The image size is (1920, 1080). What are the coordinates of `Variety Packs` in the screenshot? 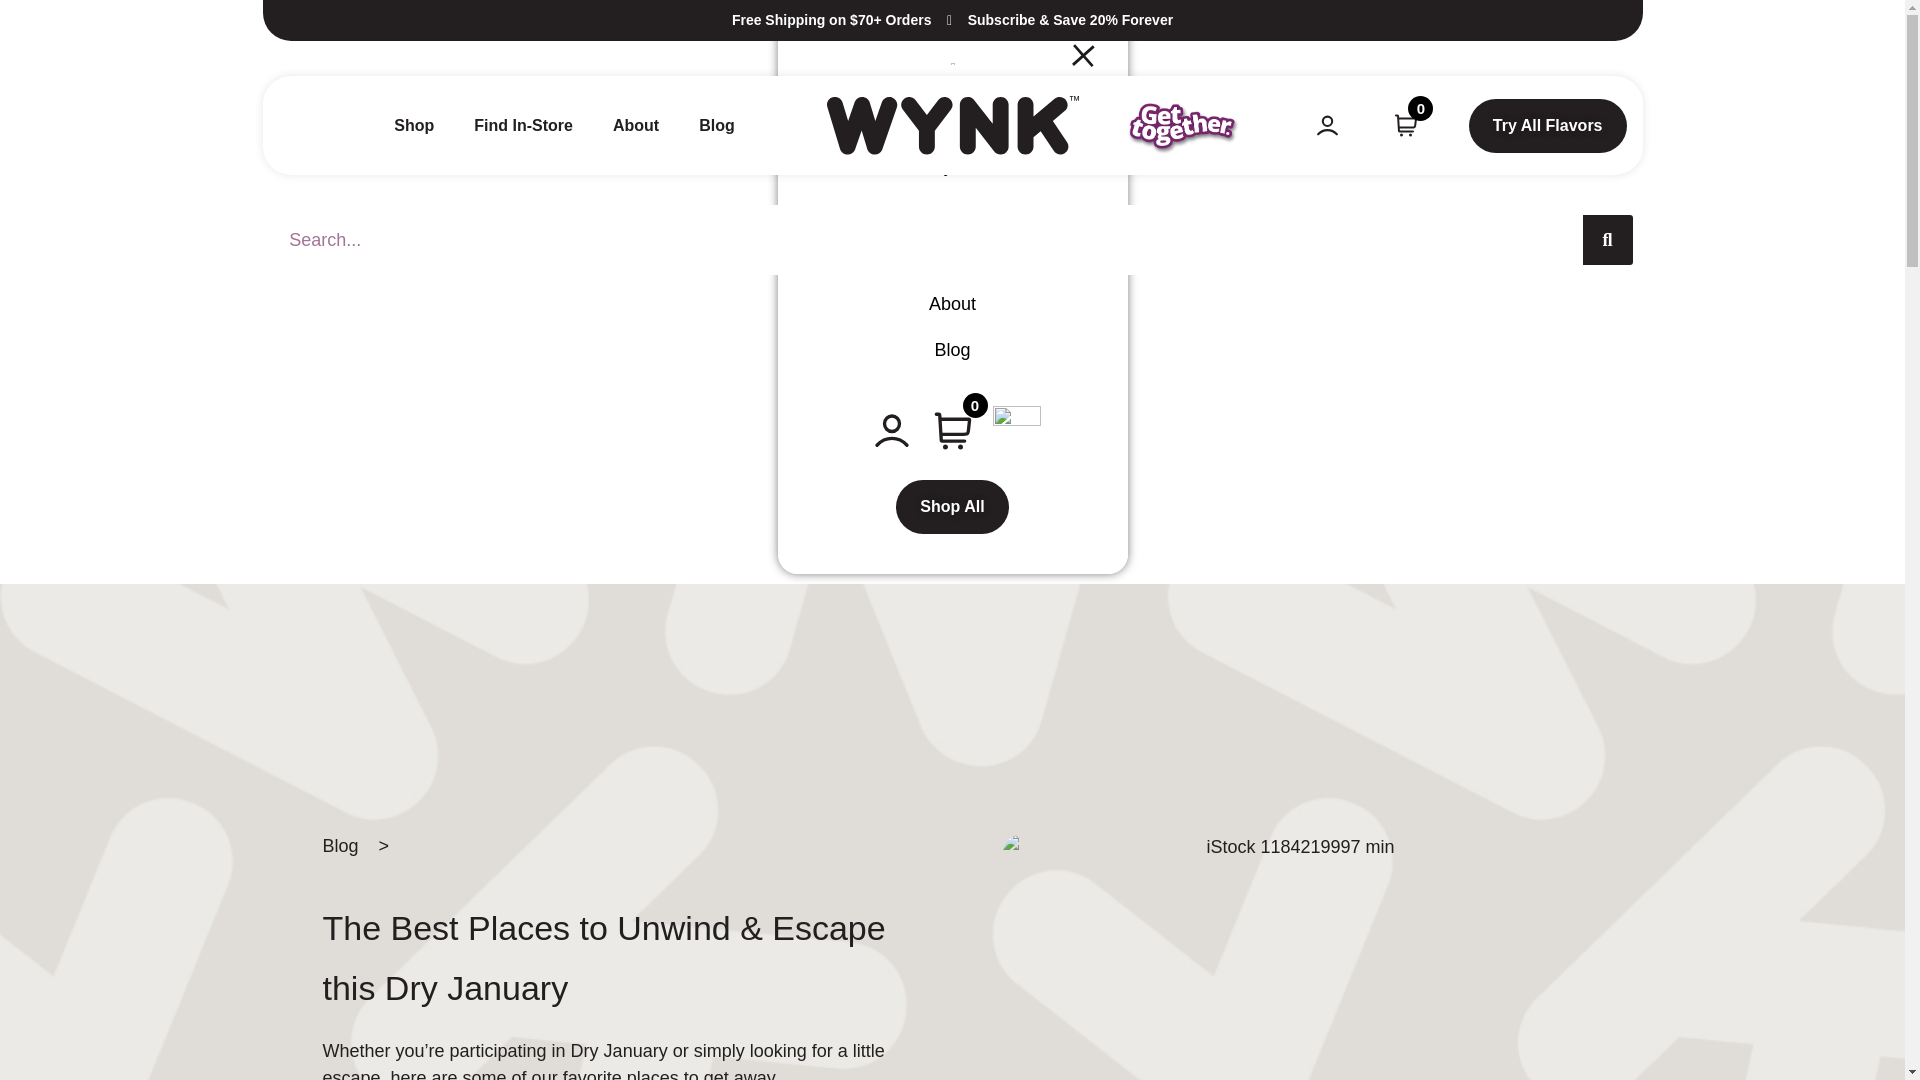 It's located at (952, 166).